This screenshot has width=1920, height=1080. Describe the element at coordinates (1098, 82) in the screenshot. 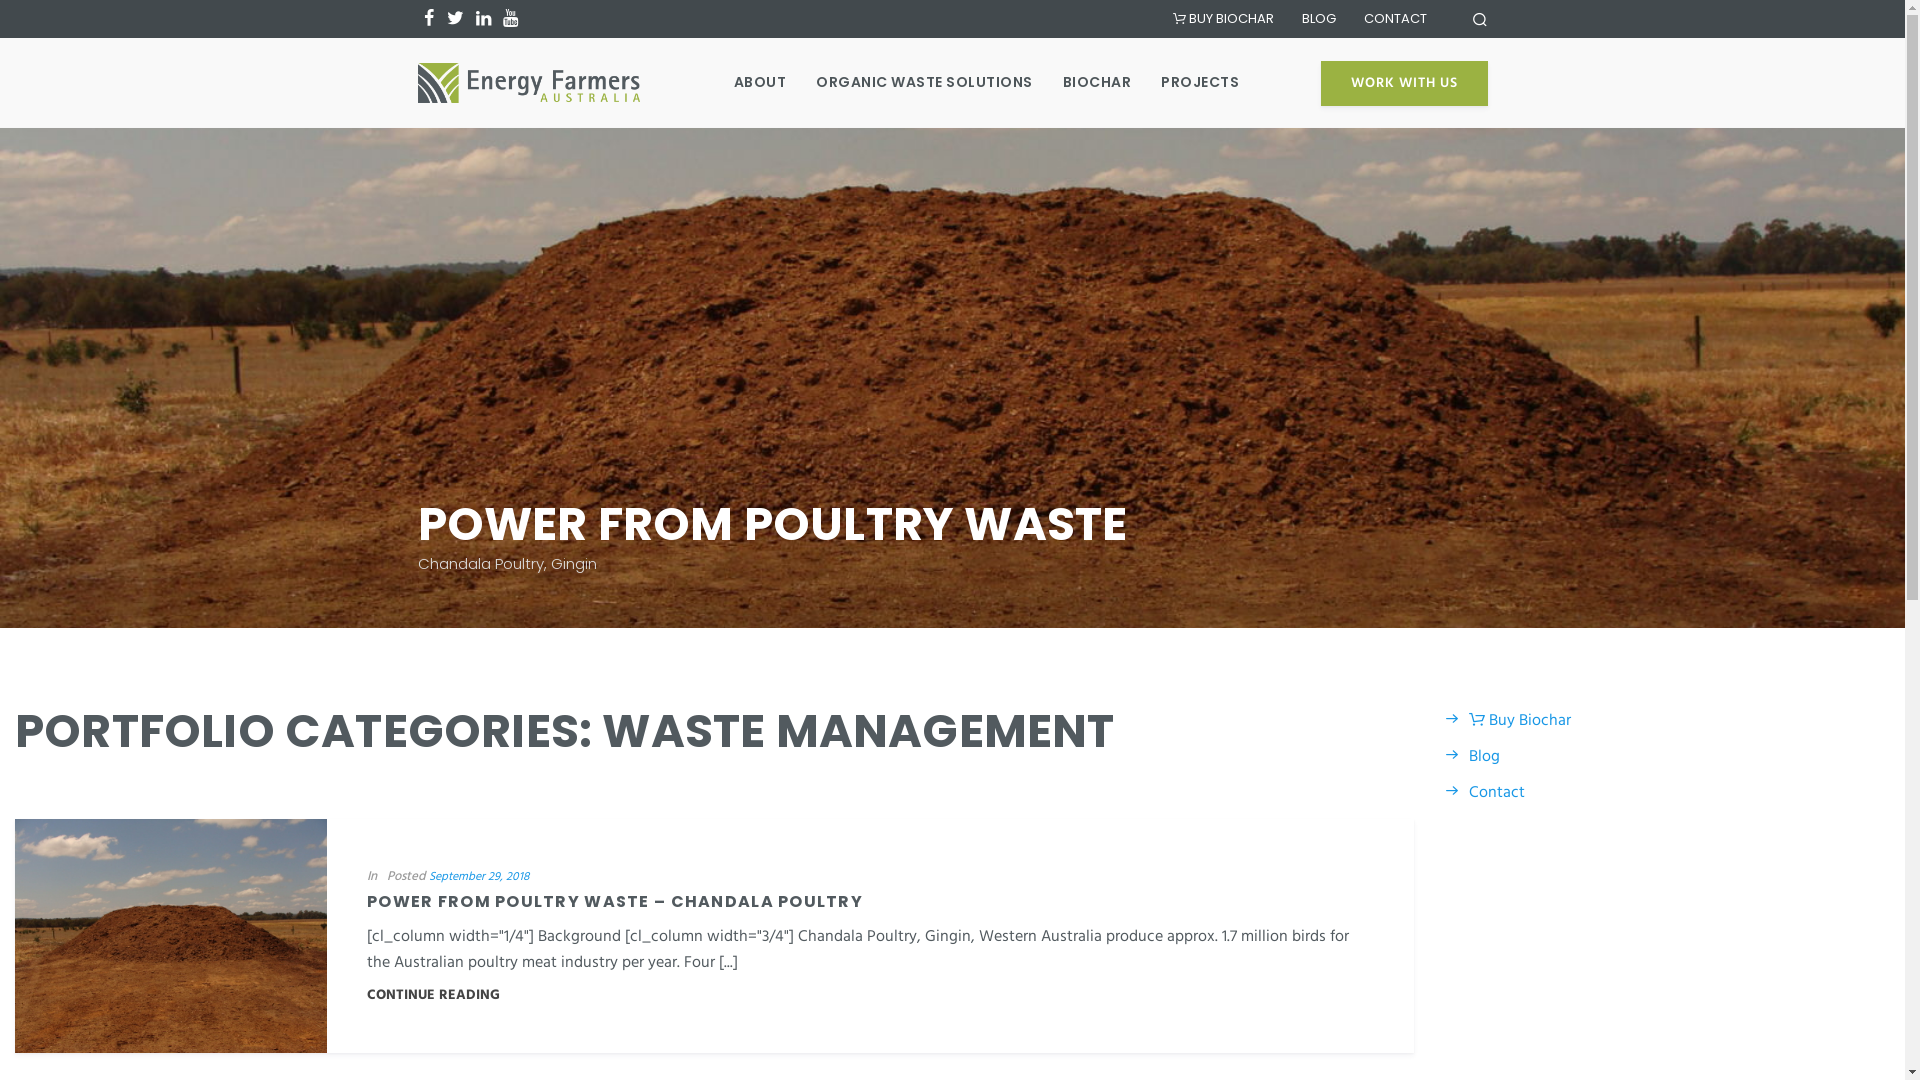

I see `BIOCHAR` at that location.